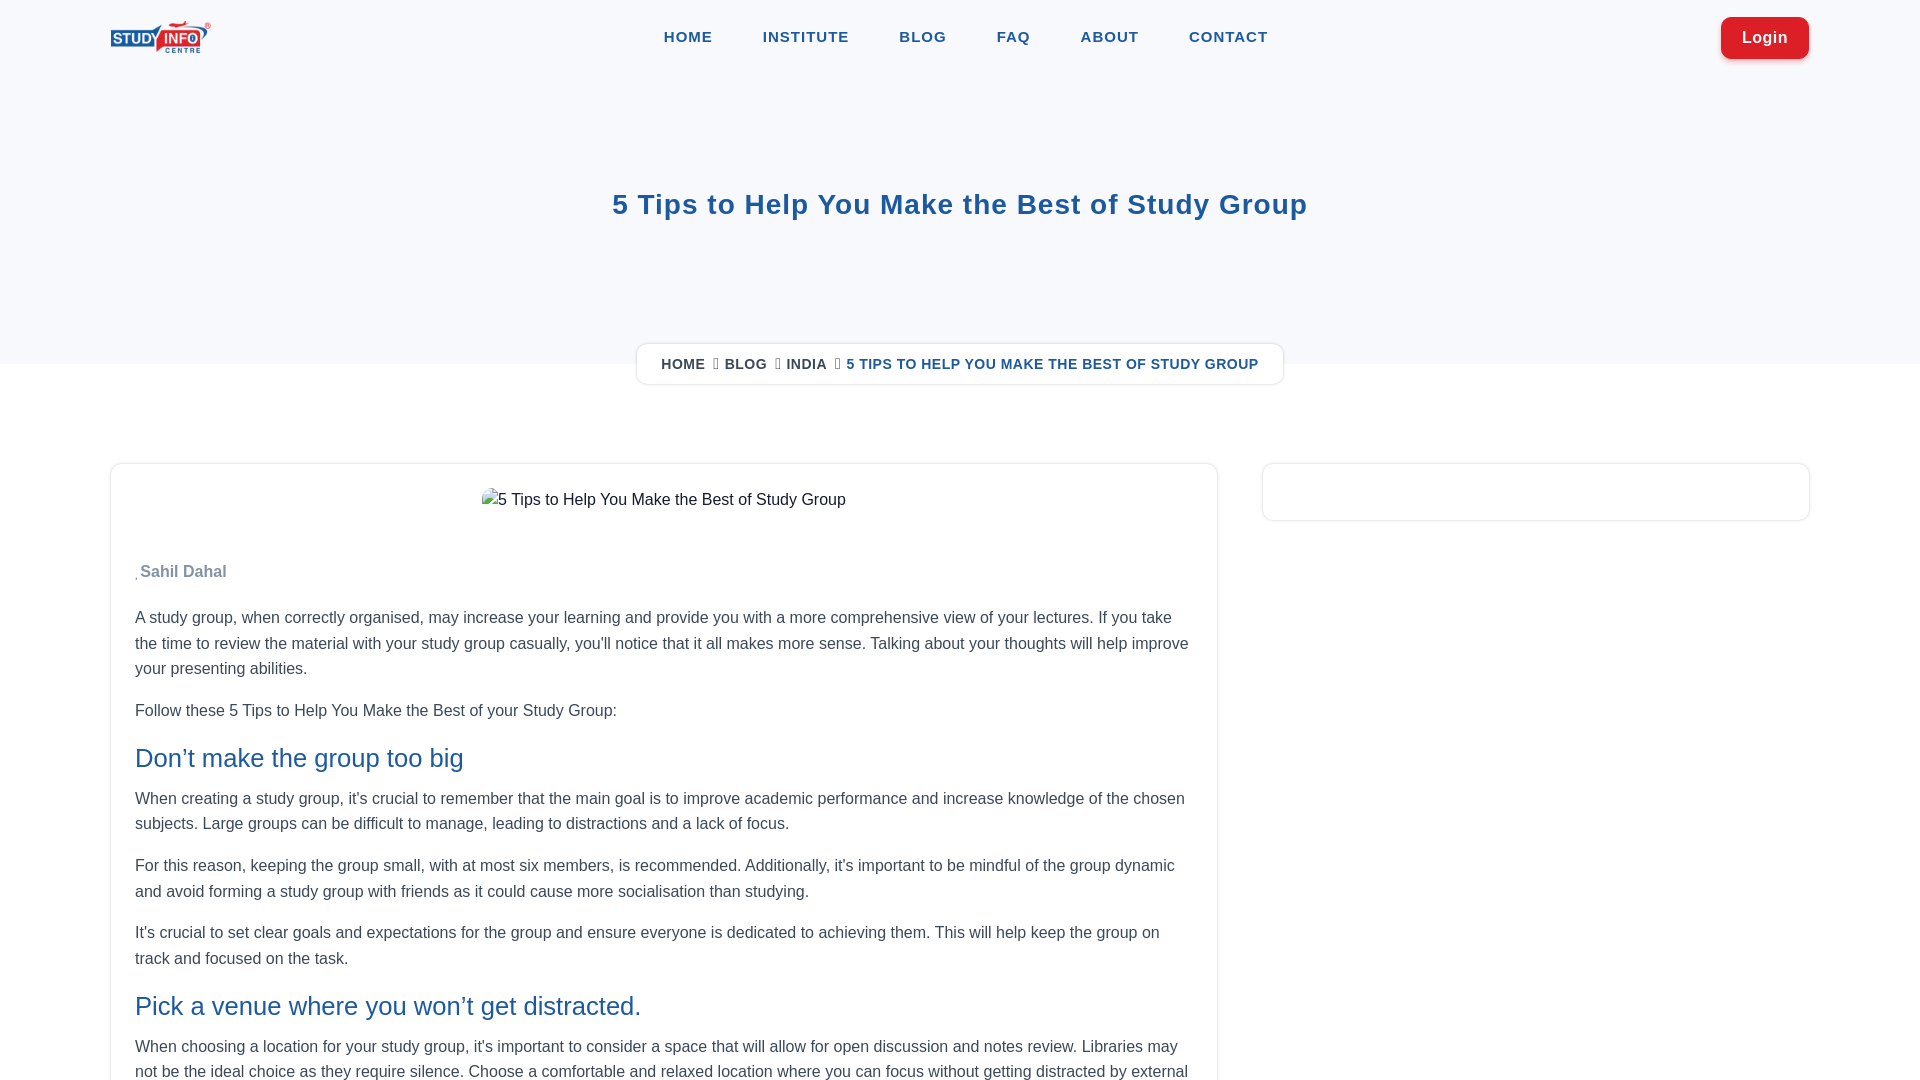 Image resolution: width=1920 pixels, height=1080 pixels. I want to click on ABOUT, so click(1109, 37).